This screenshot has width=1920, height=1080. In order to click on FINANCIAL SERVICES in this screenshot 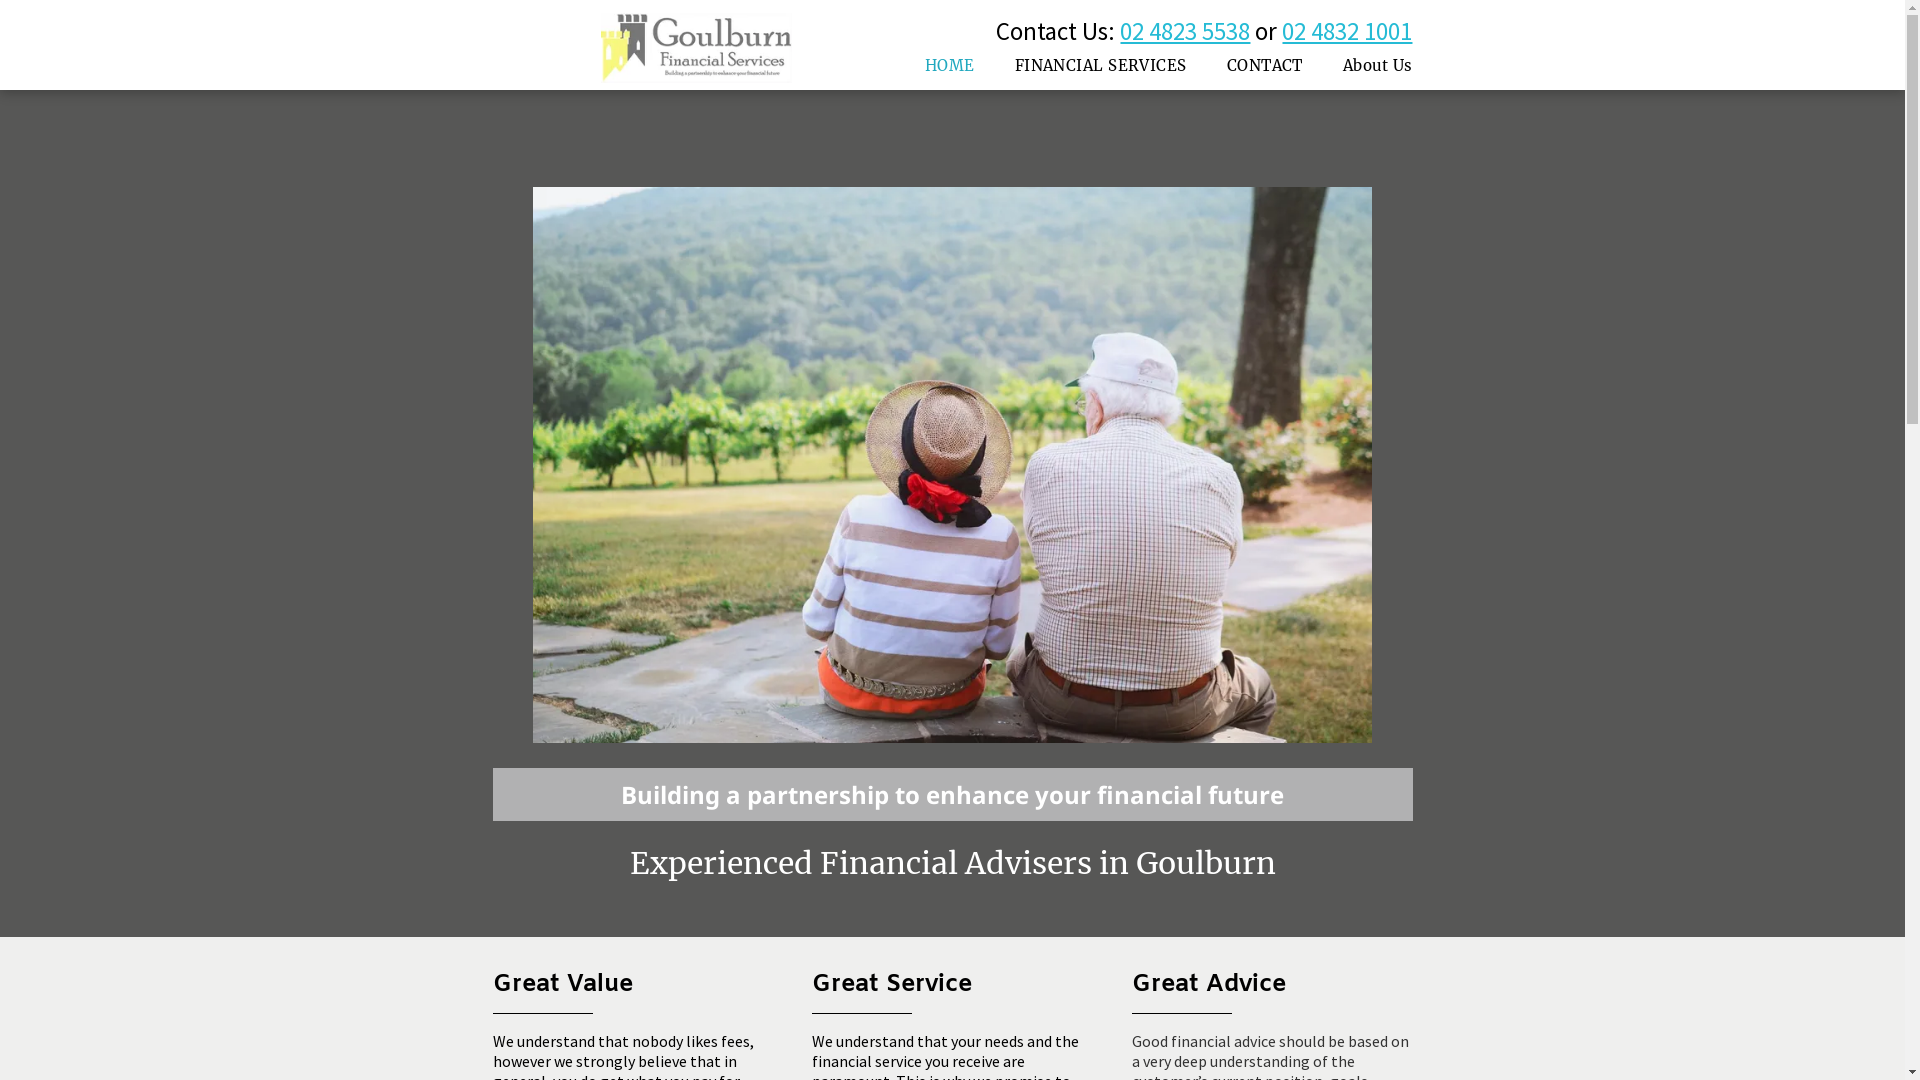, I will do `click(1100, 66)`.